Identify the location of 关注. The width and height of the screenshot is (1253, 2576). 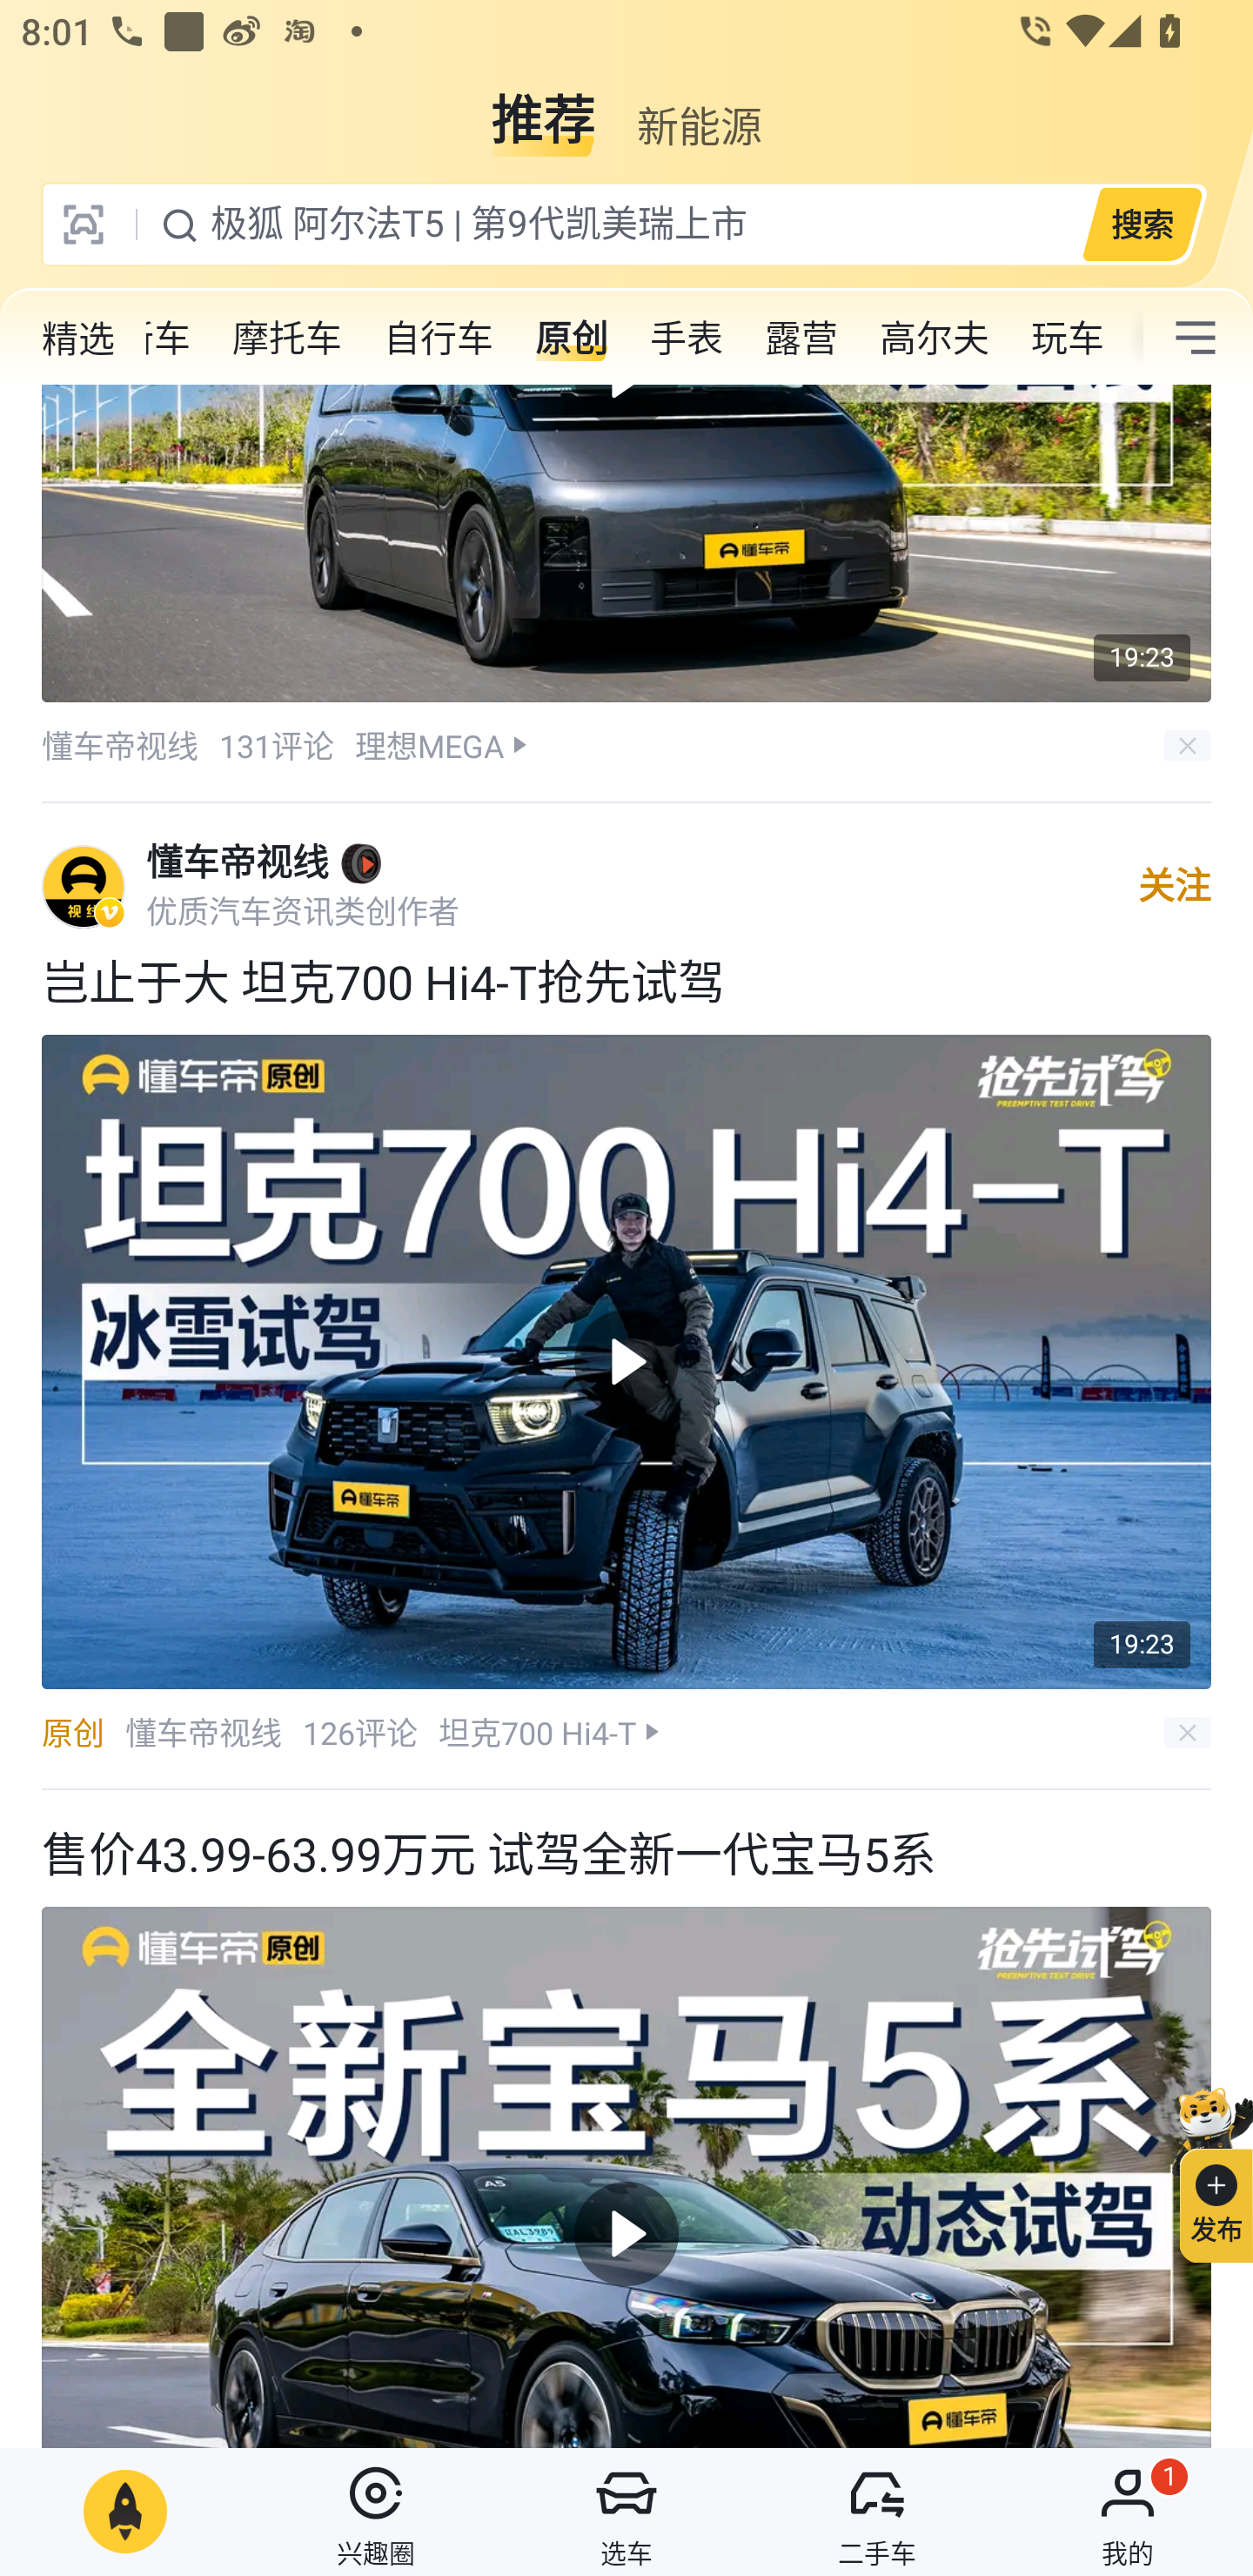
(1175, 886).